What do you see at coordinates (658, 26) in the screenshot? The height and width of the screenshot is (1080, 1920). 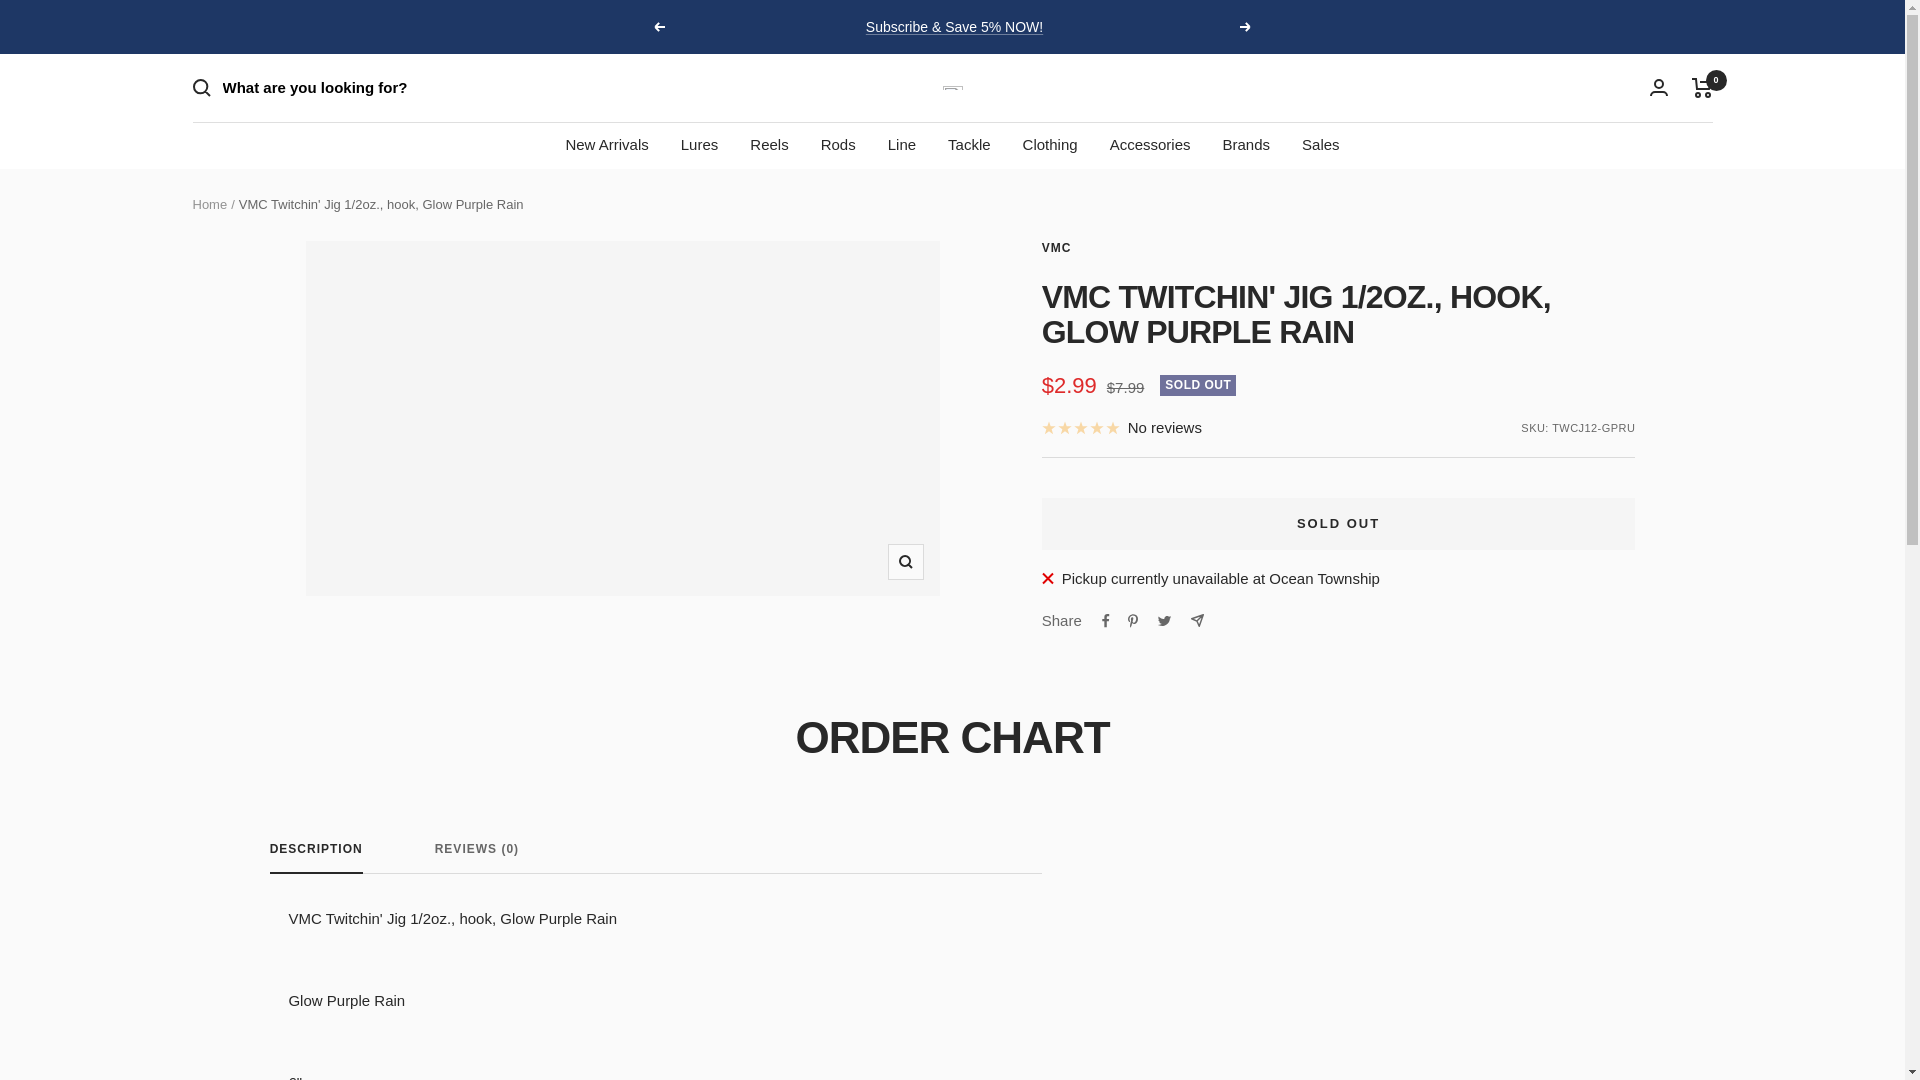 I see `Previous` at bounding box center [658, 26].